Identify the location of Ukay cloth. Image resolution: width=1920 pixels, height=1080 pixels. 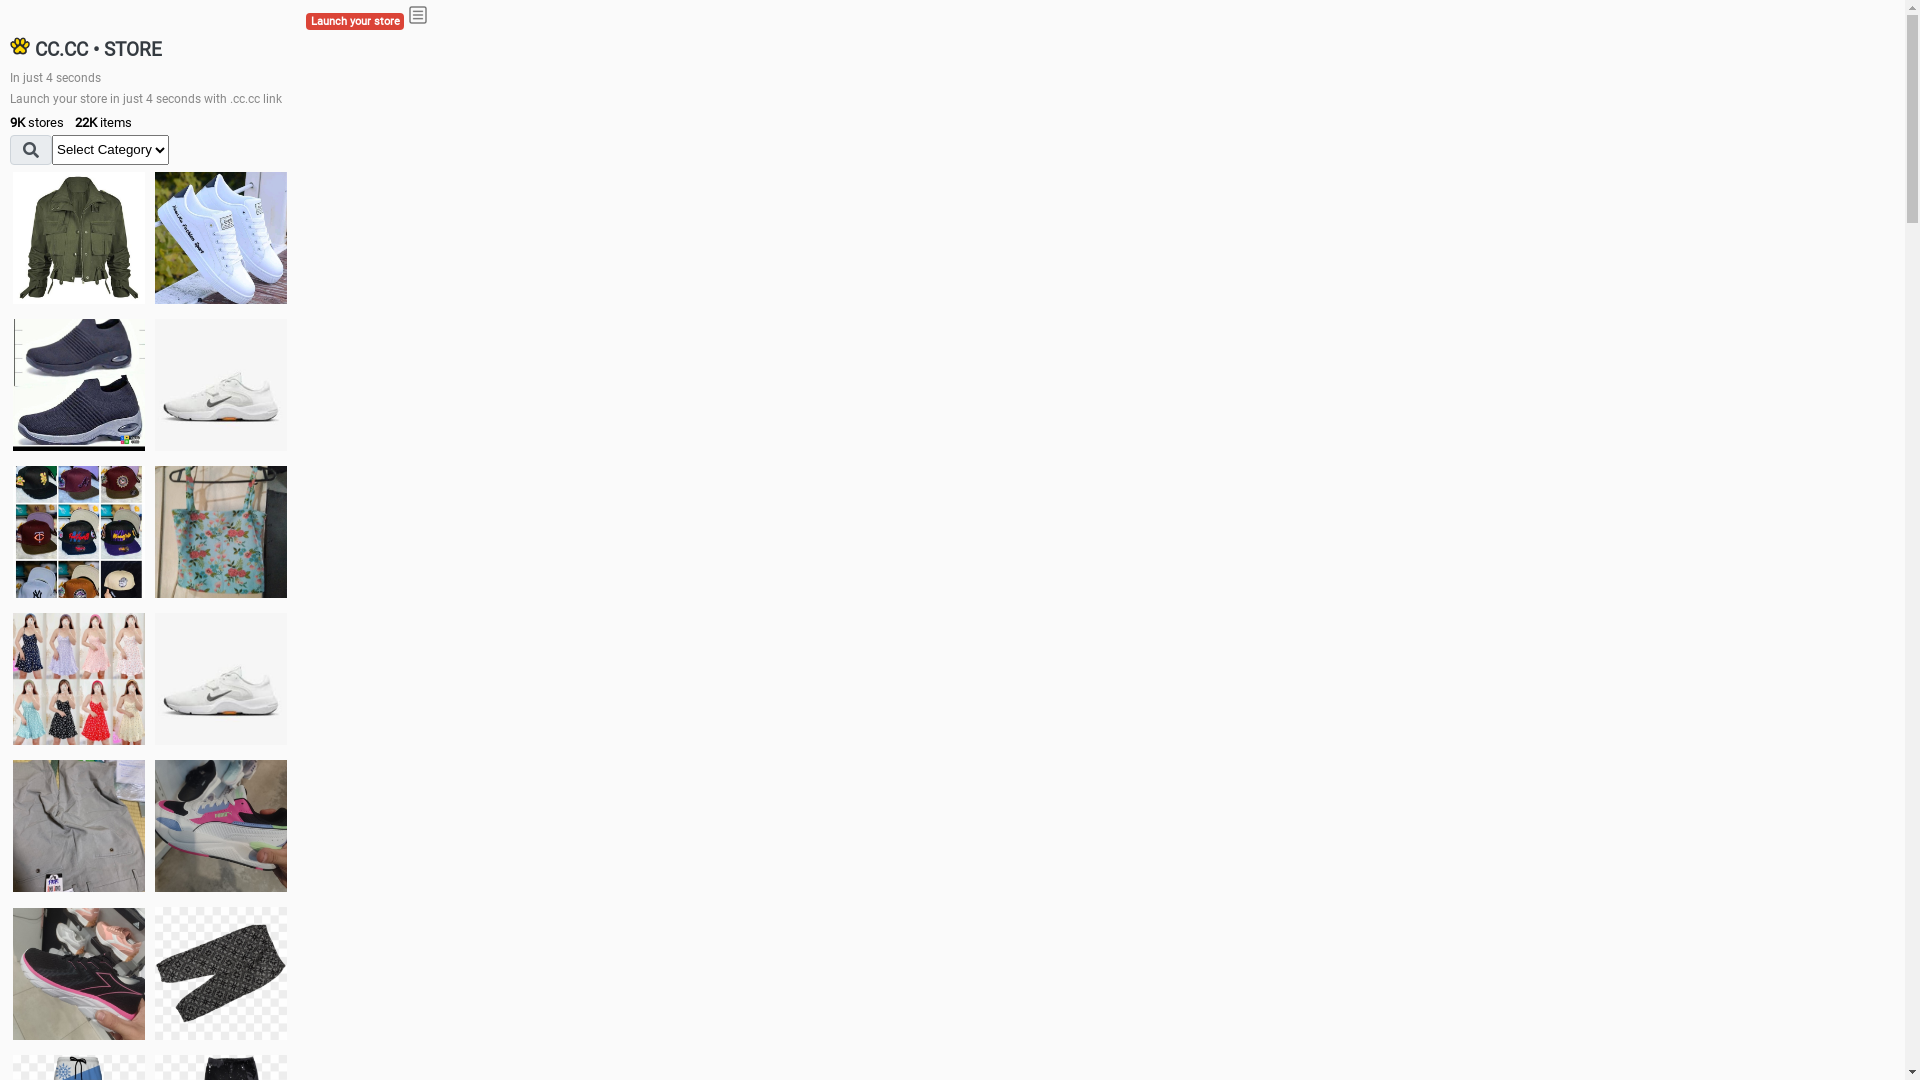
(221, 532).